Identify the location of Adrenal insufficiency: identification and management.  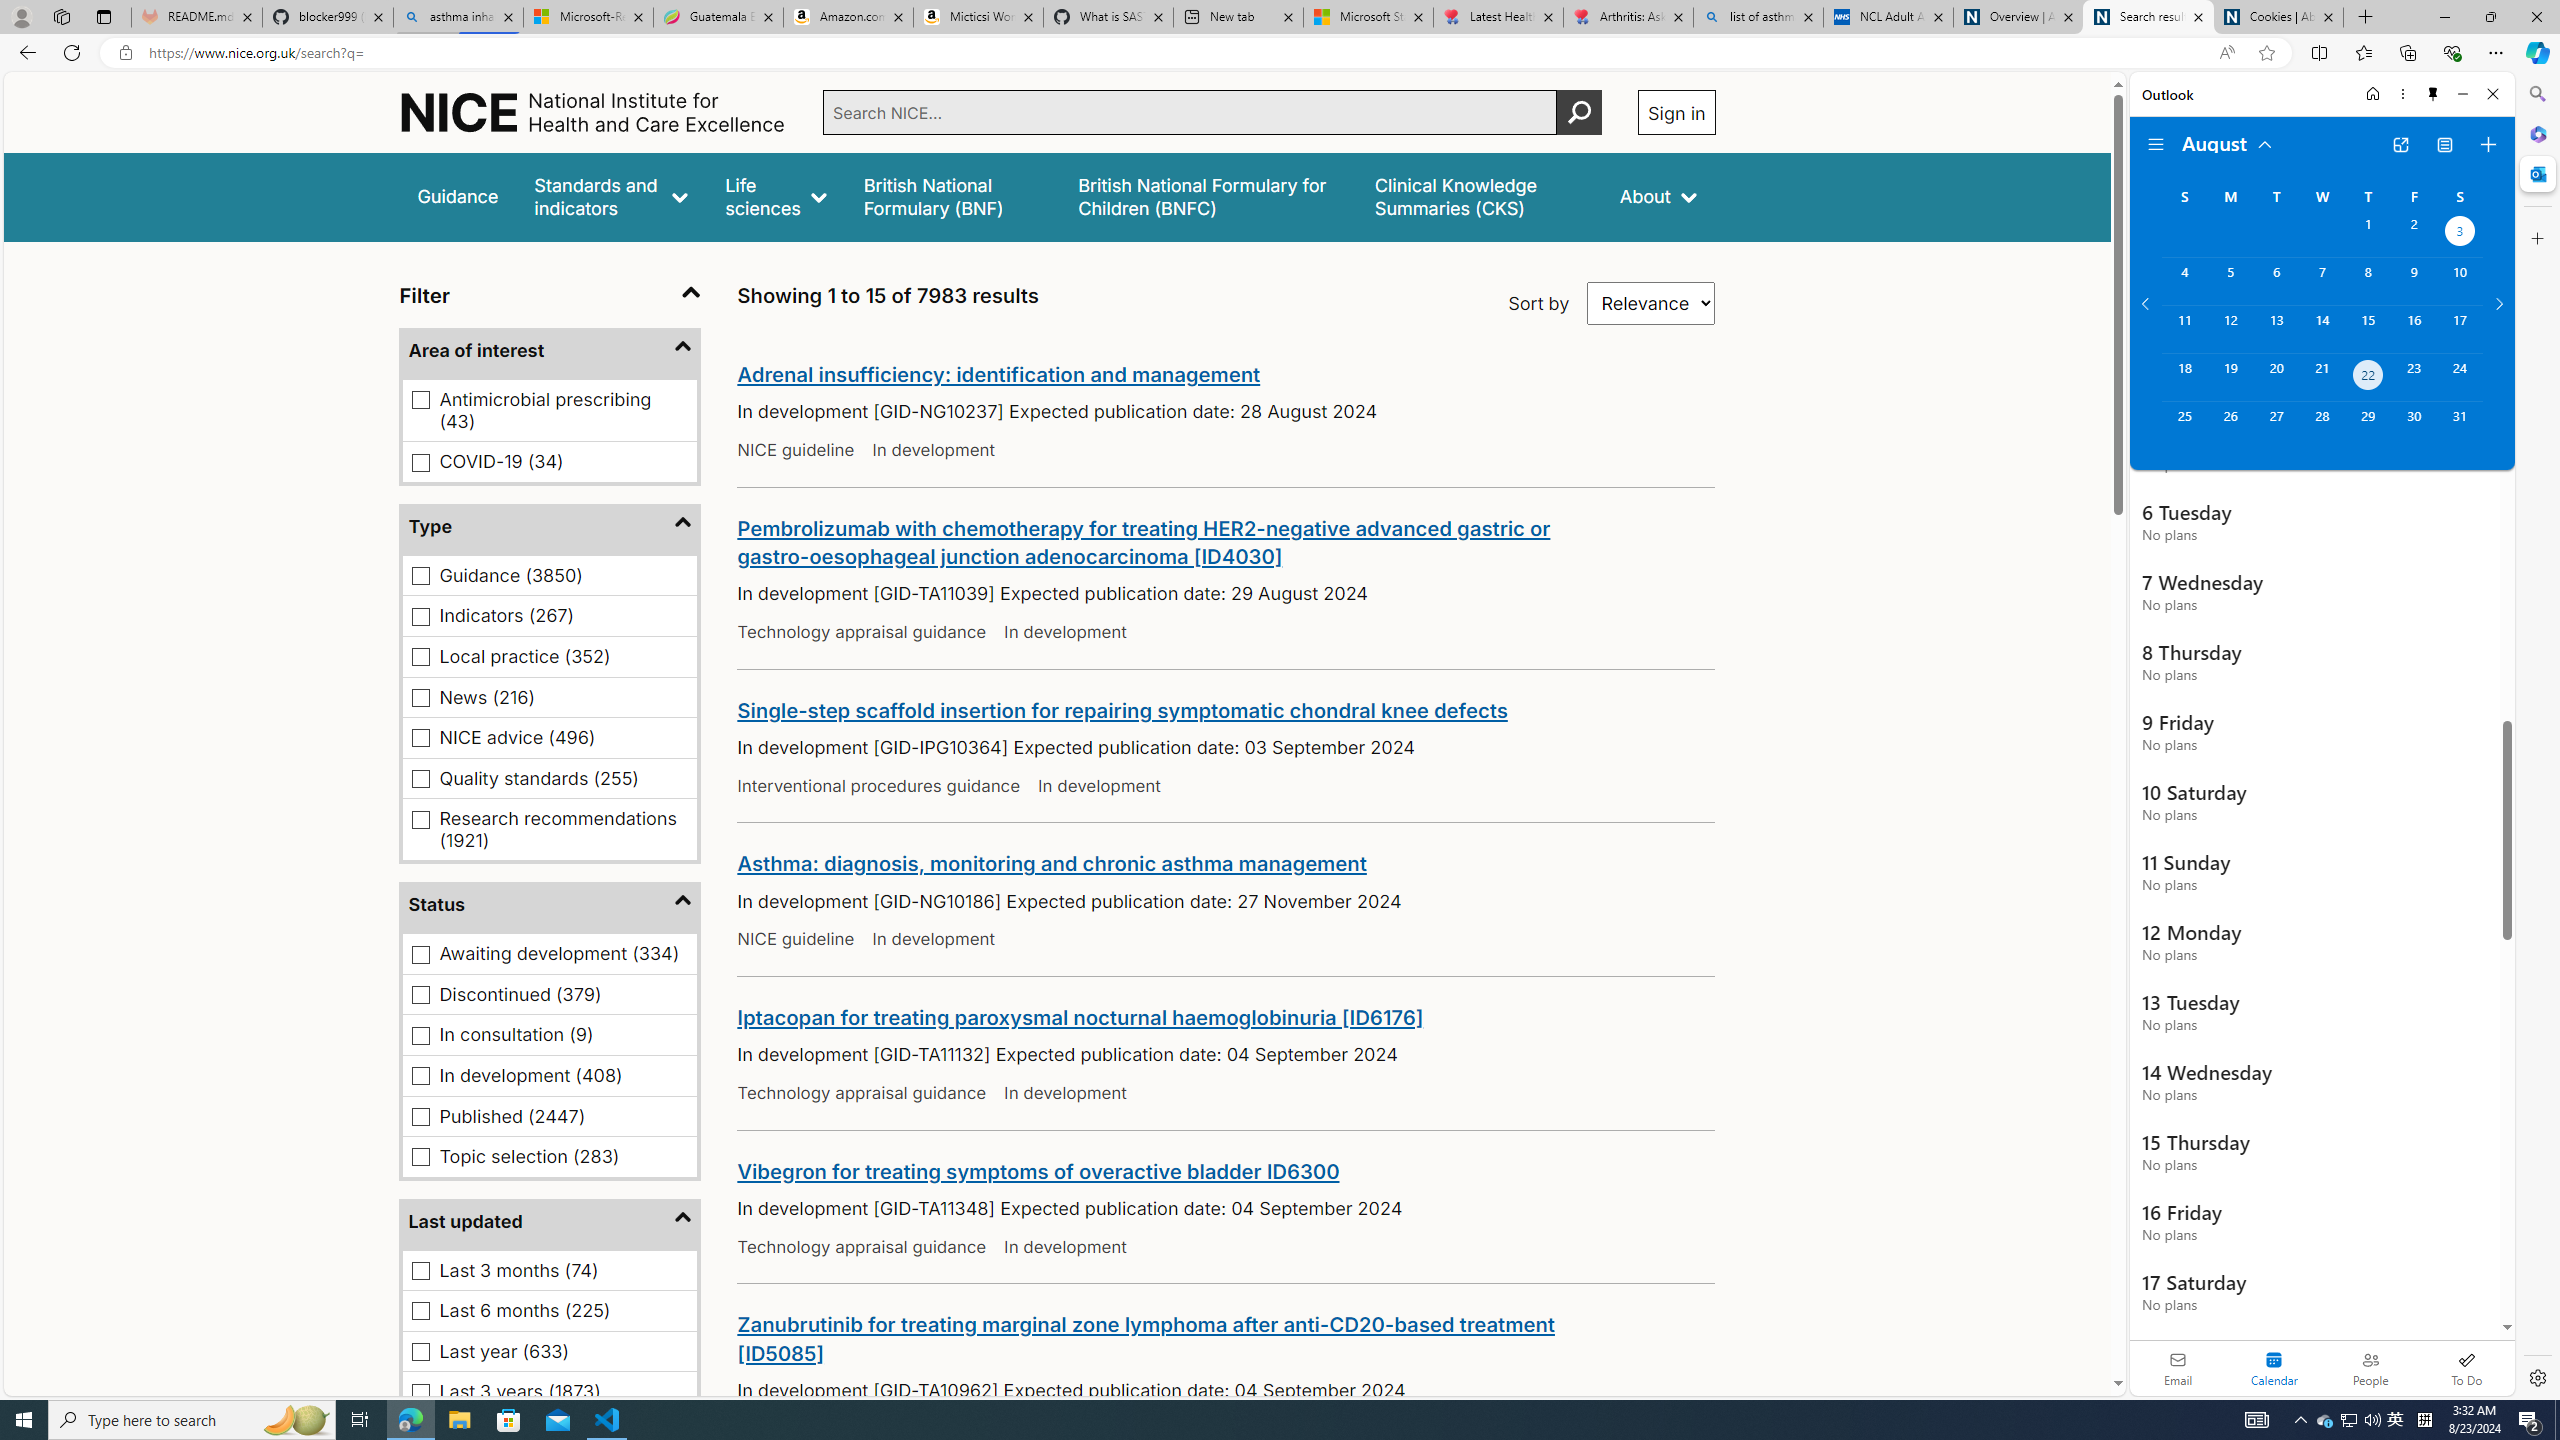
(1000, 374).